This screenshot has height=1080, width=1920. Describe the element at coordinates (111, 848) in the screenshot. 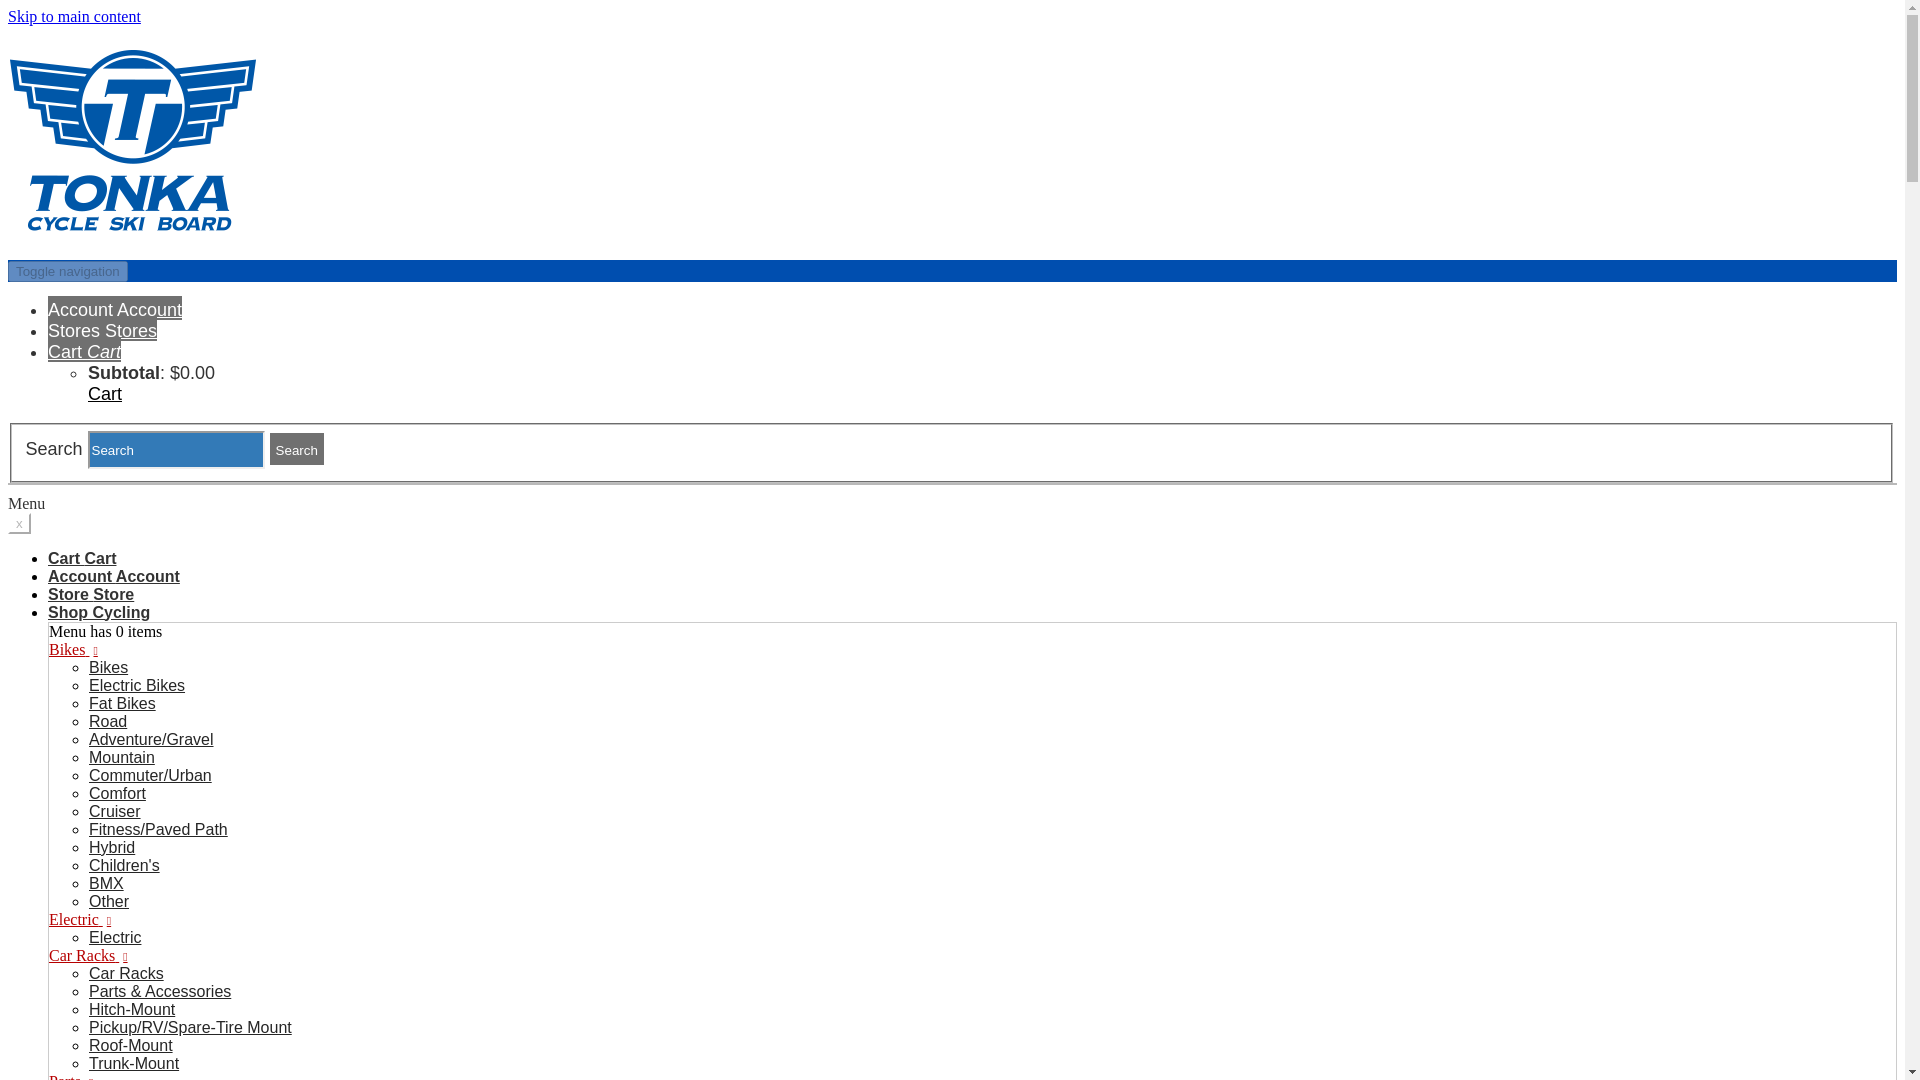

I see `Hybrid` at that location.